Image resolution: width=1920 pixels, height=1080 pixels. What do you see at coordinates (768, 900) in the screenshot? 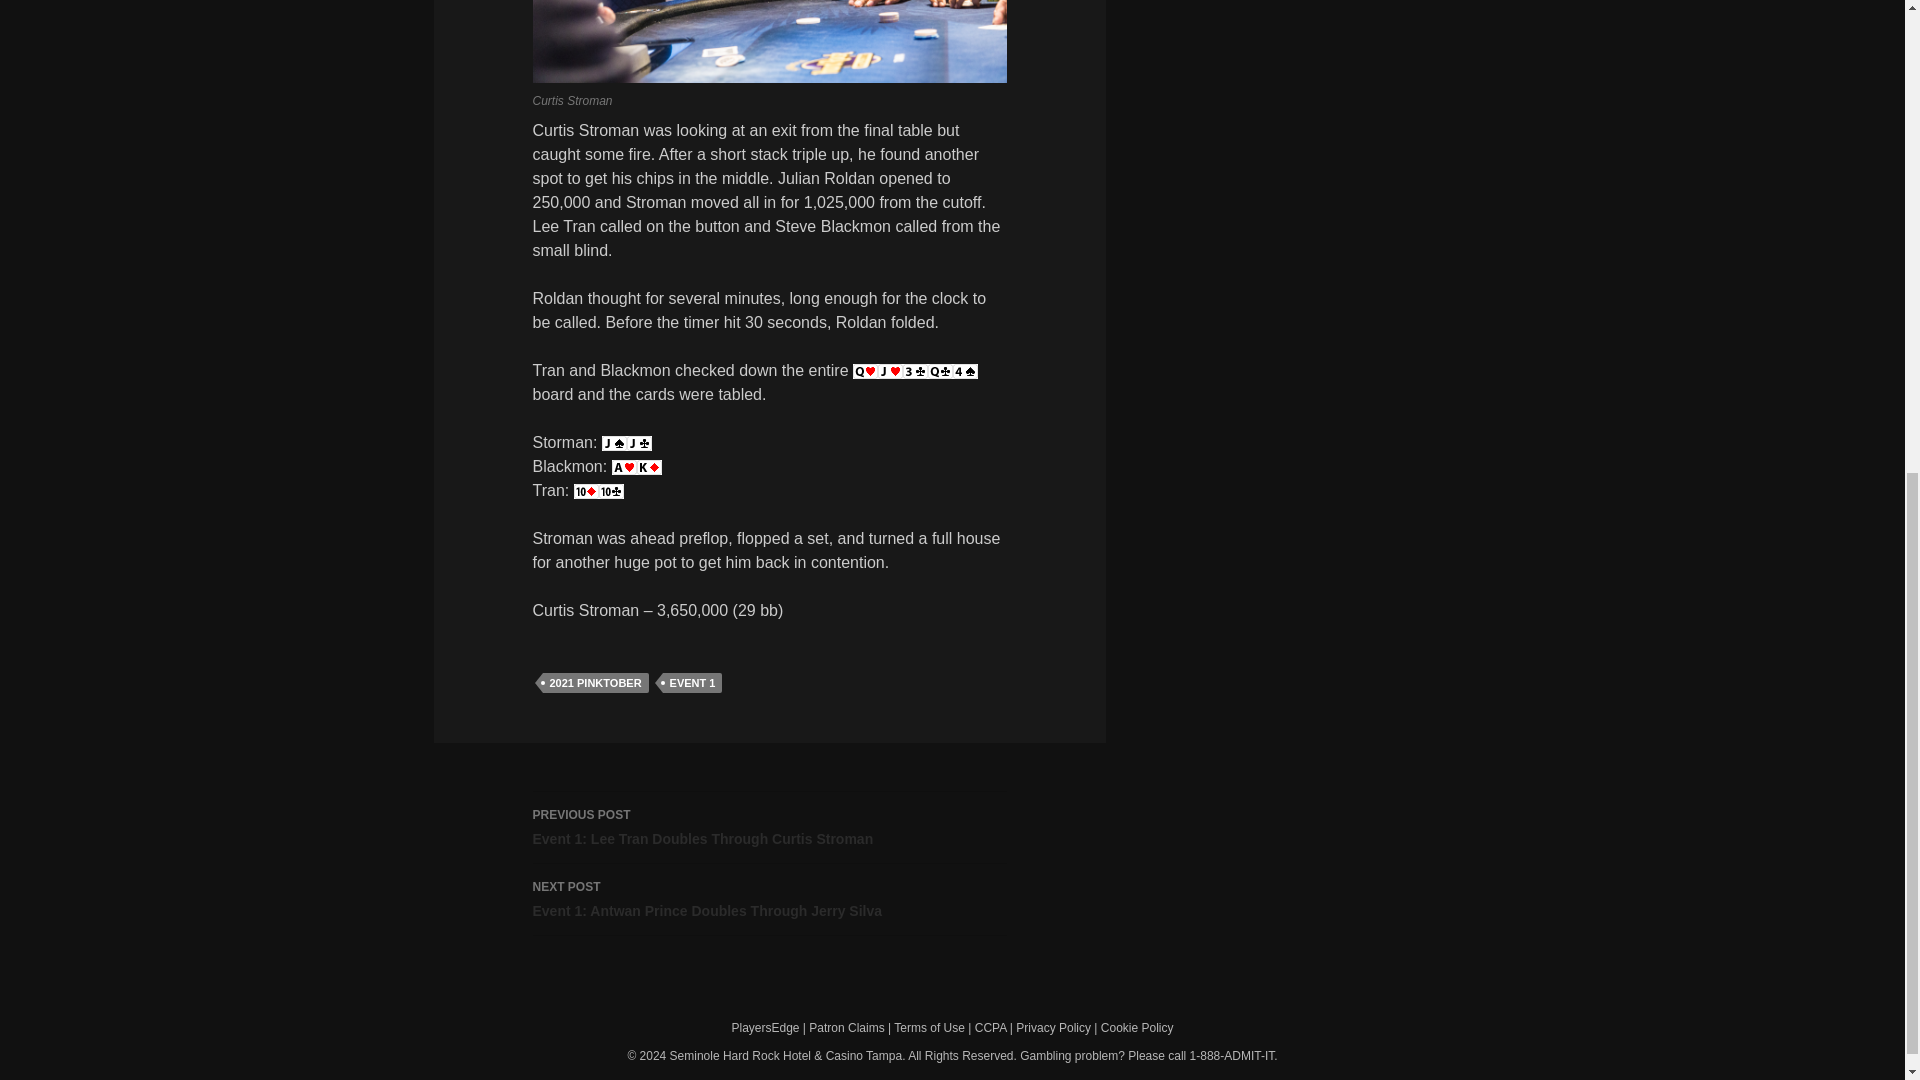
I see `EVENT 1` at bounding box center [768, 900].